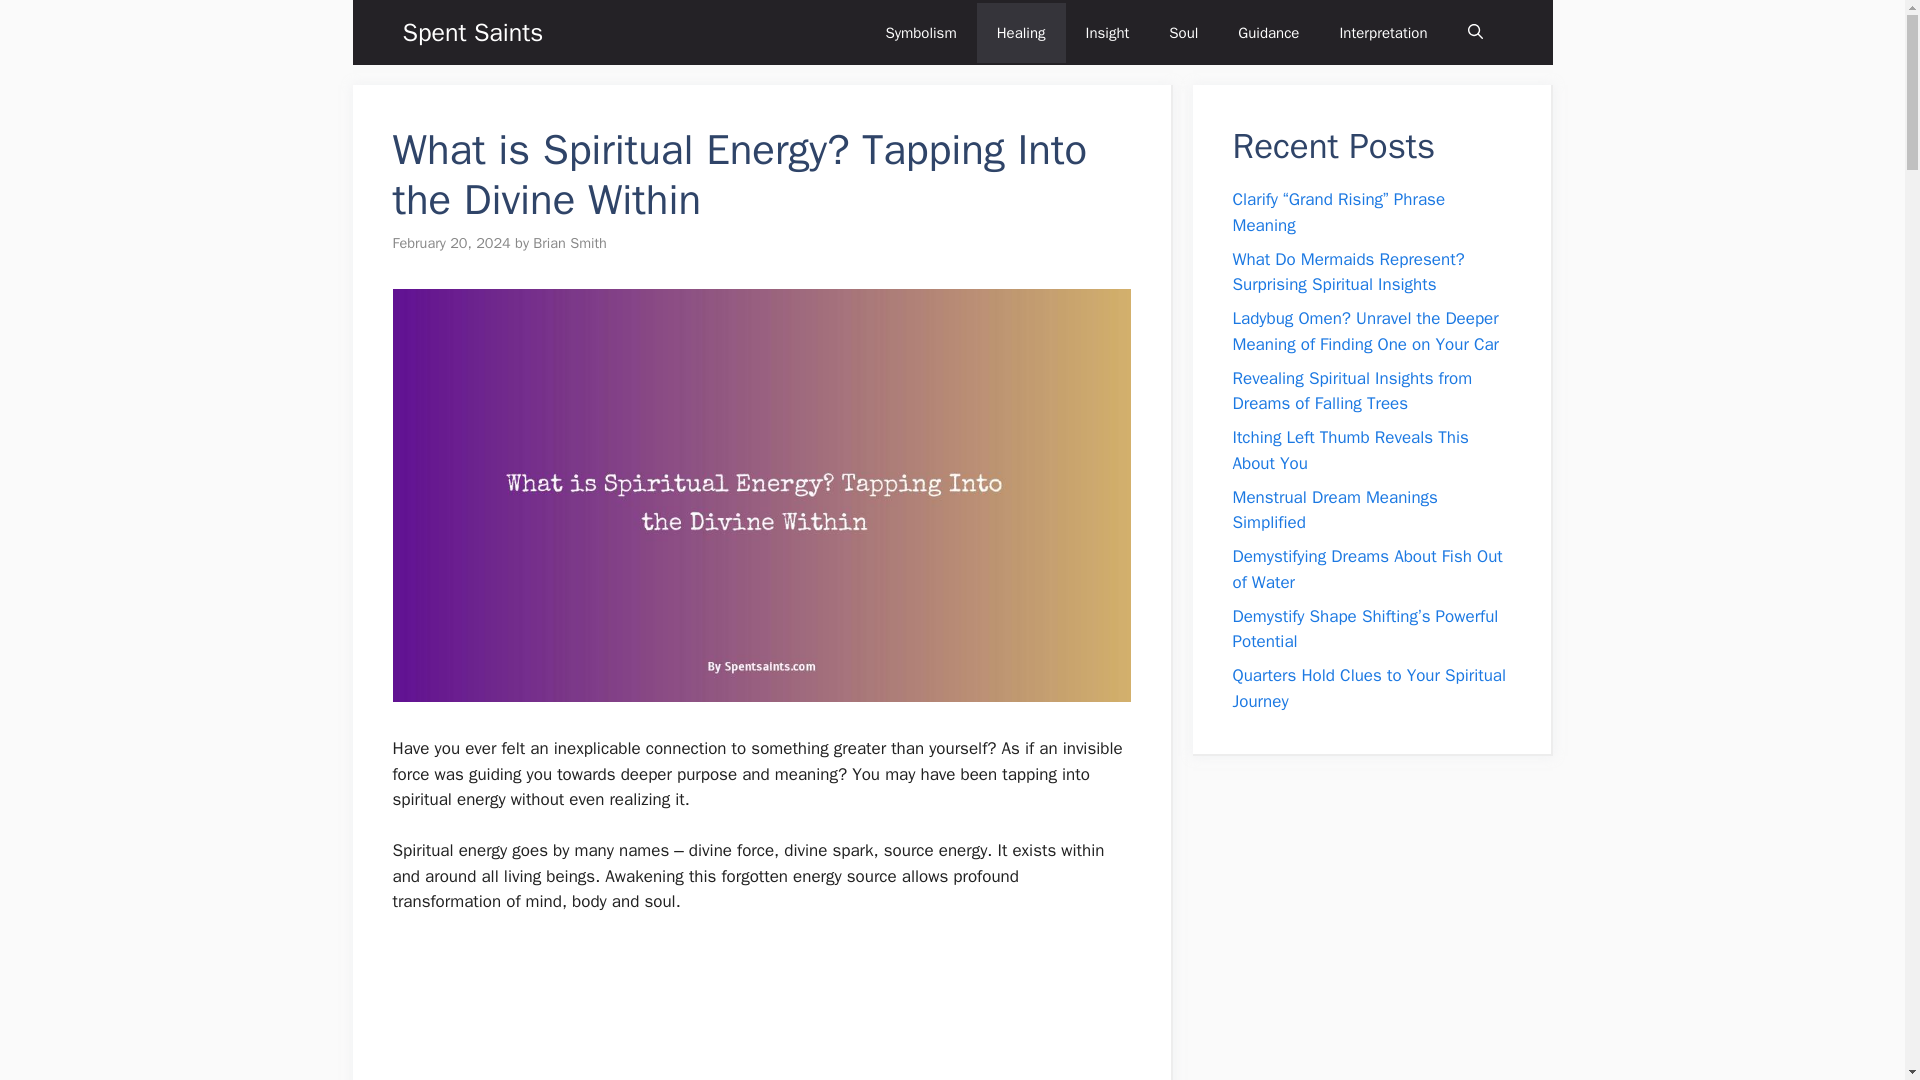  What do you see at coordinates (1021, 32) in the screenshot?
I see `Healing` at bounding box center [1021, 32].